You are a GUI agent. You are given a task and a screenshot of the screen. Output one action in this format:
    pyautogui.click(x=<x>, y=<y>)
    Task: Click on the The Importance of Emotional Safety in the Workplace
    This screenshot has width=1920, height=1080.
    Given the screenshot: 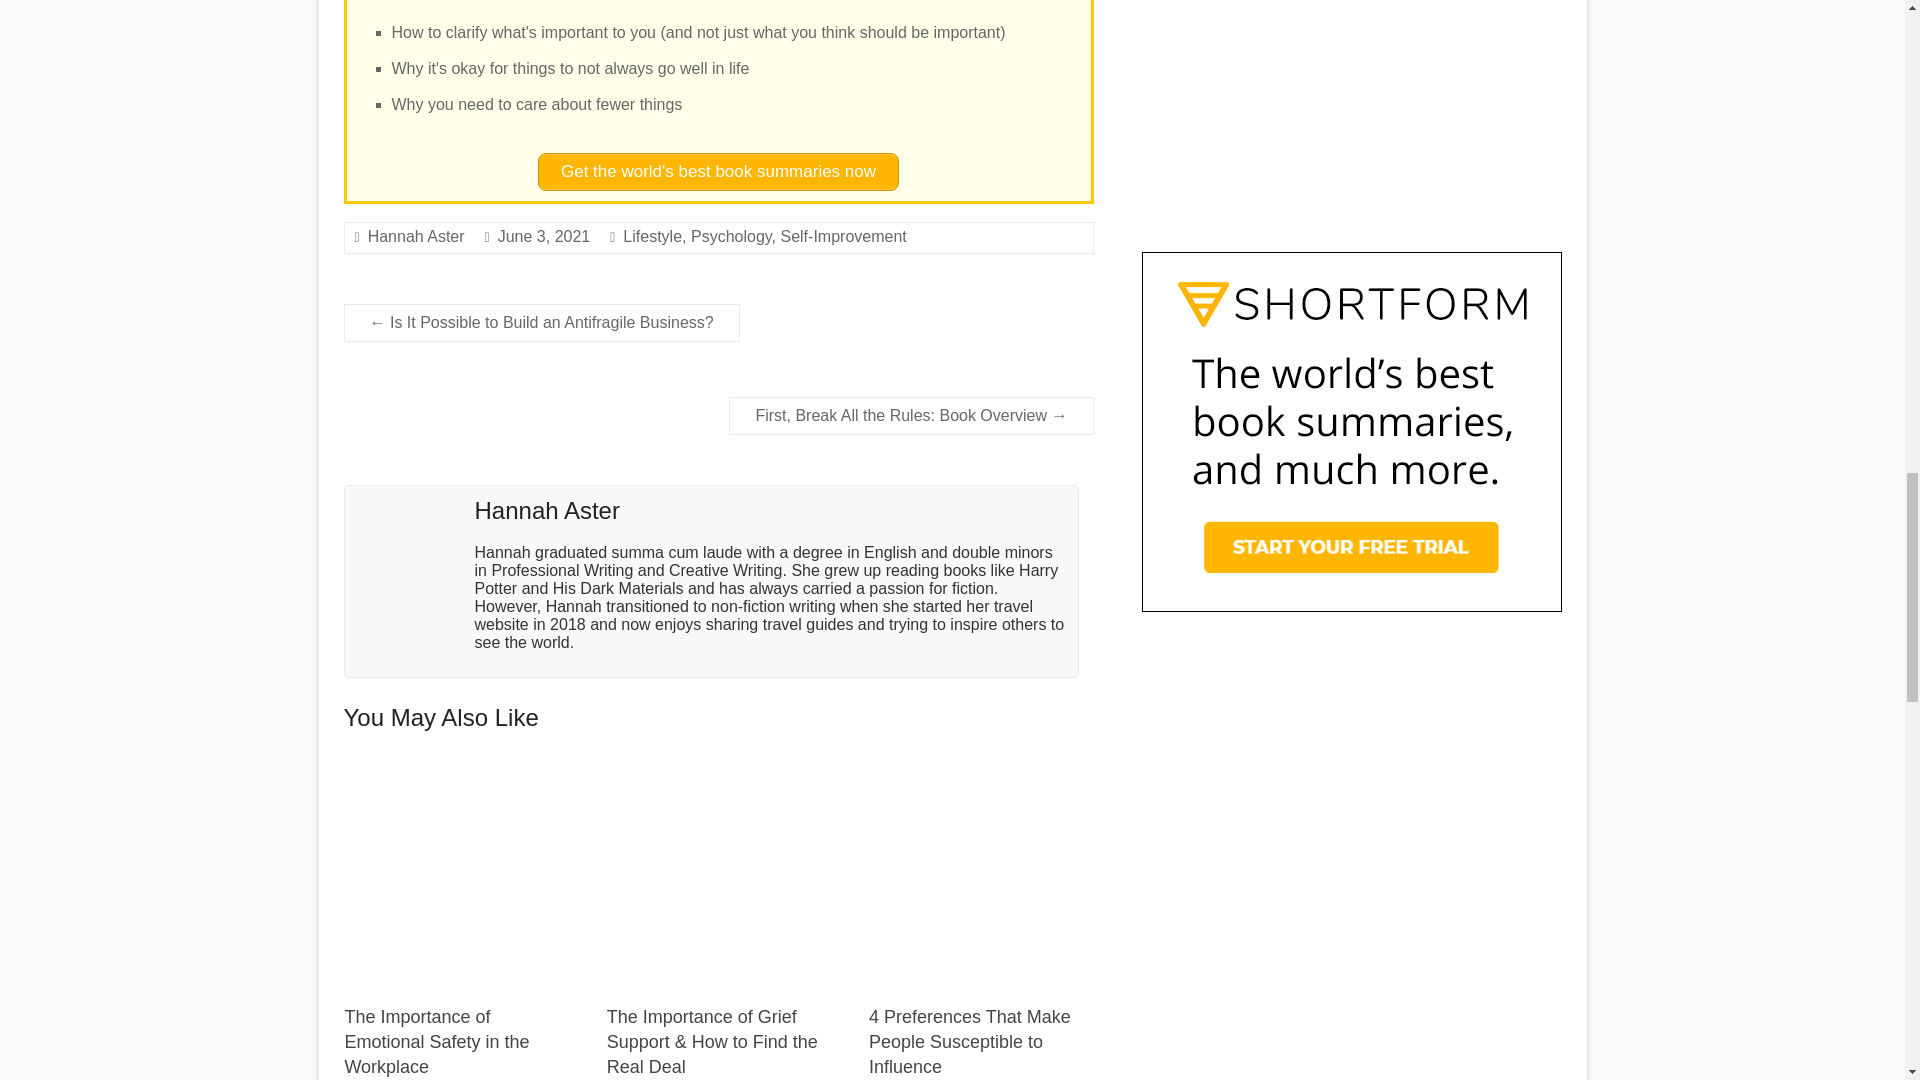 What is the action you would take?
    pyautogui.click(x=456, y=874)
    